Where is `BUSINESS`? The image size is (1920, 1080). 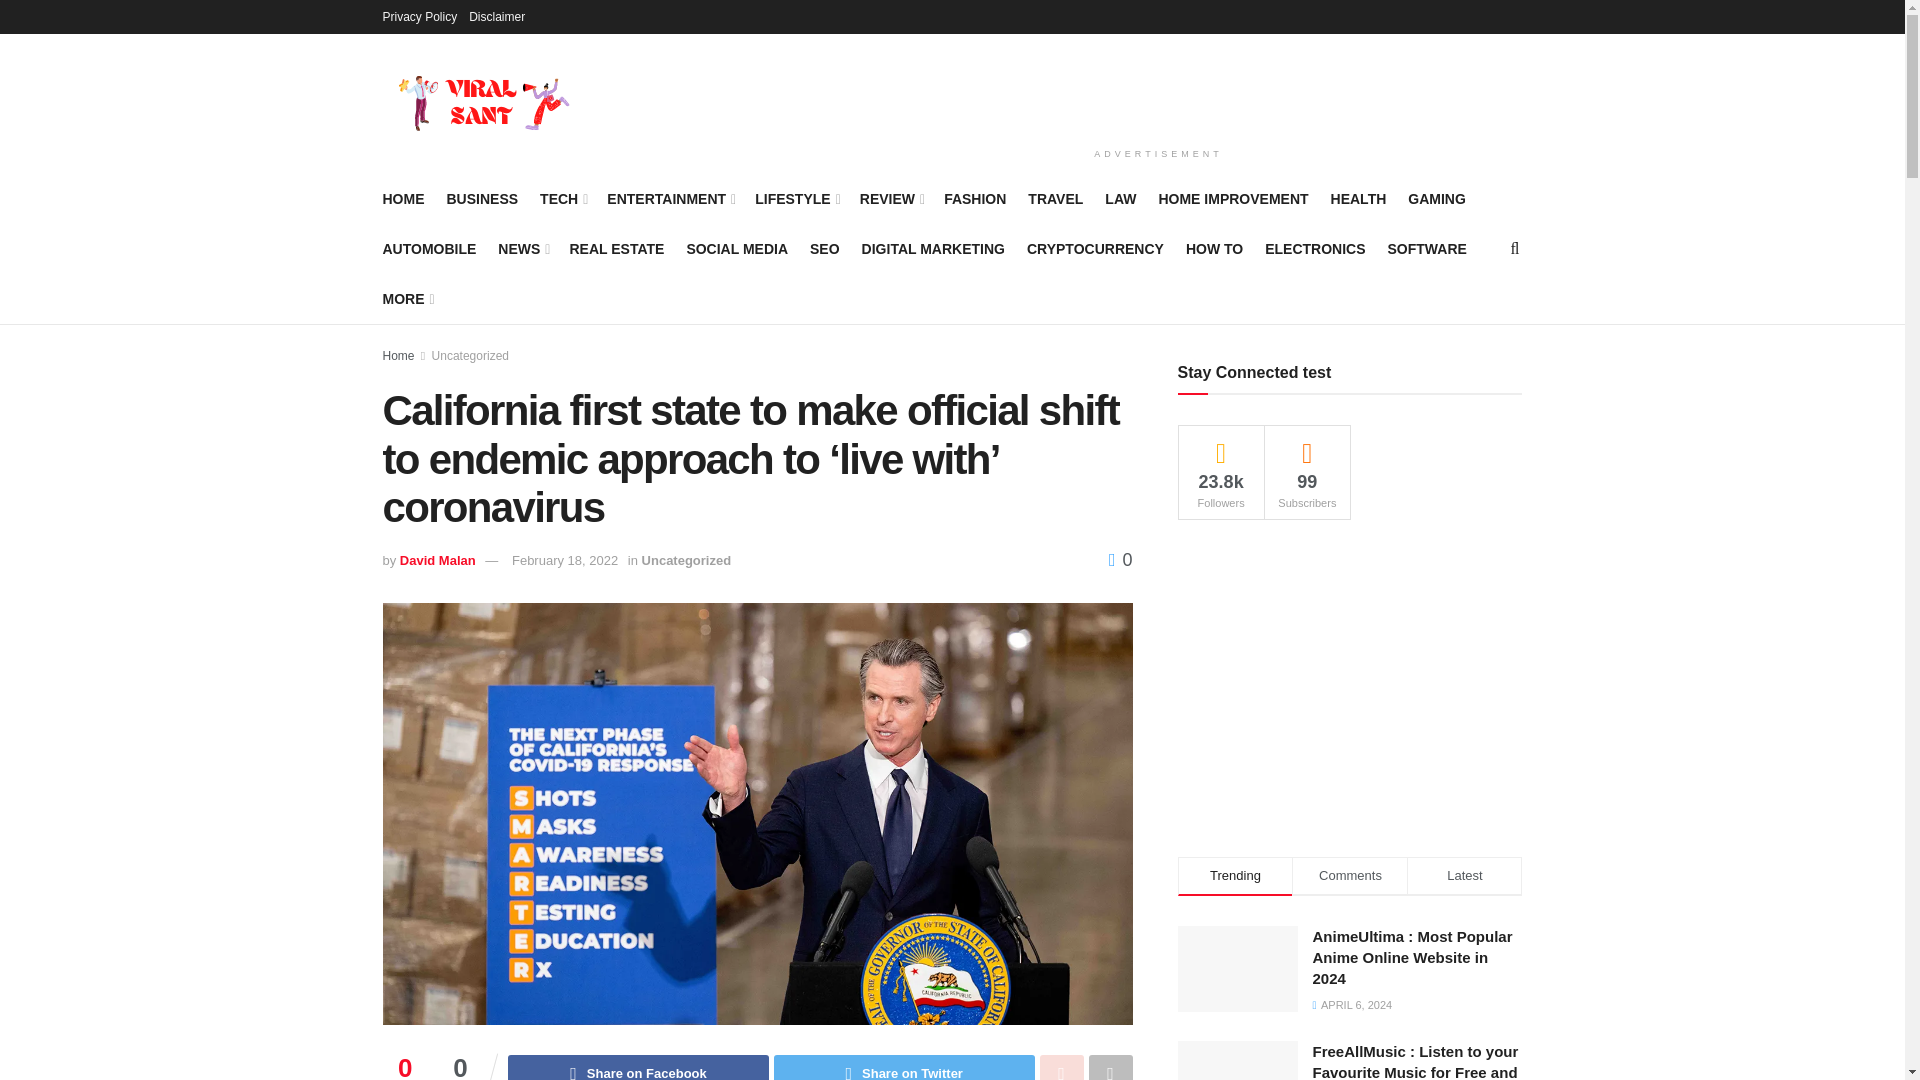 BUSINESS is located at coordinates (482, 198).